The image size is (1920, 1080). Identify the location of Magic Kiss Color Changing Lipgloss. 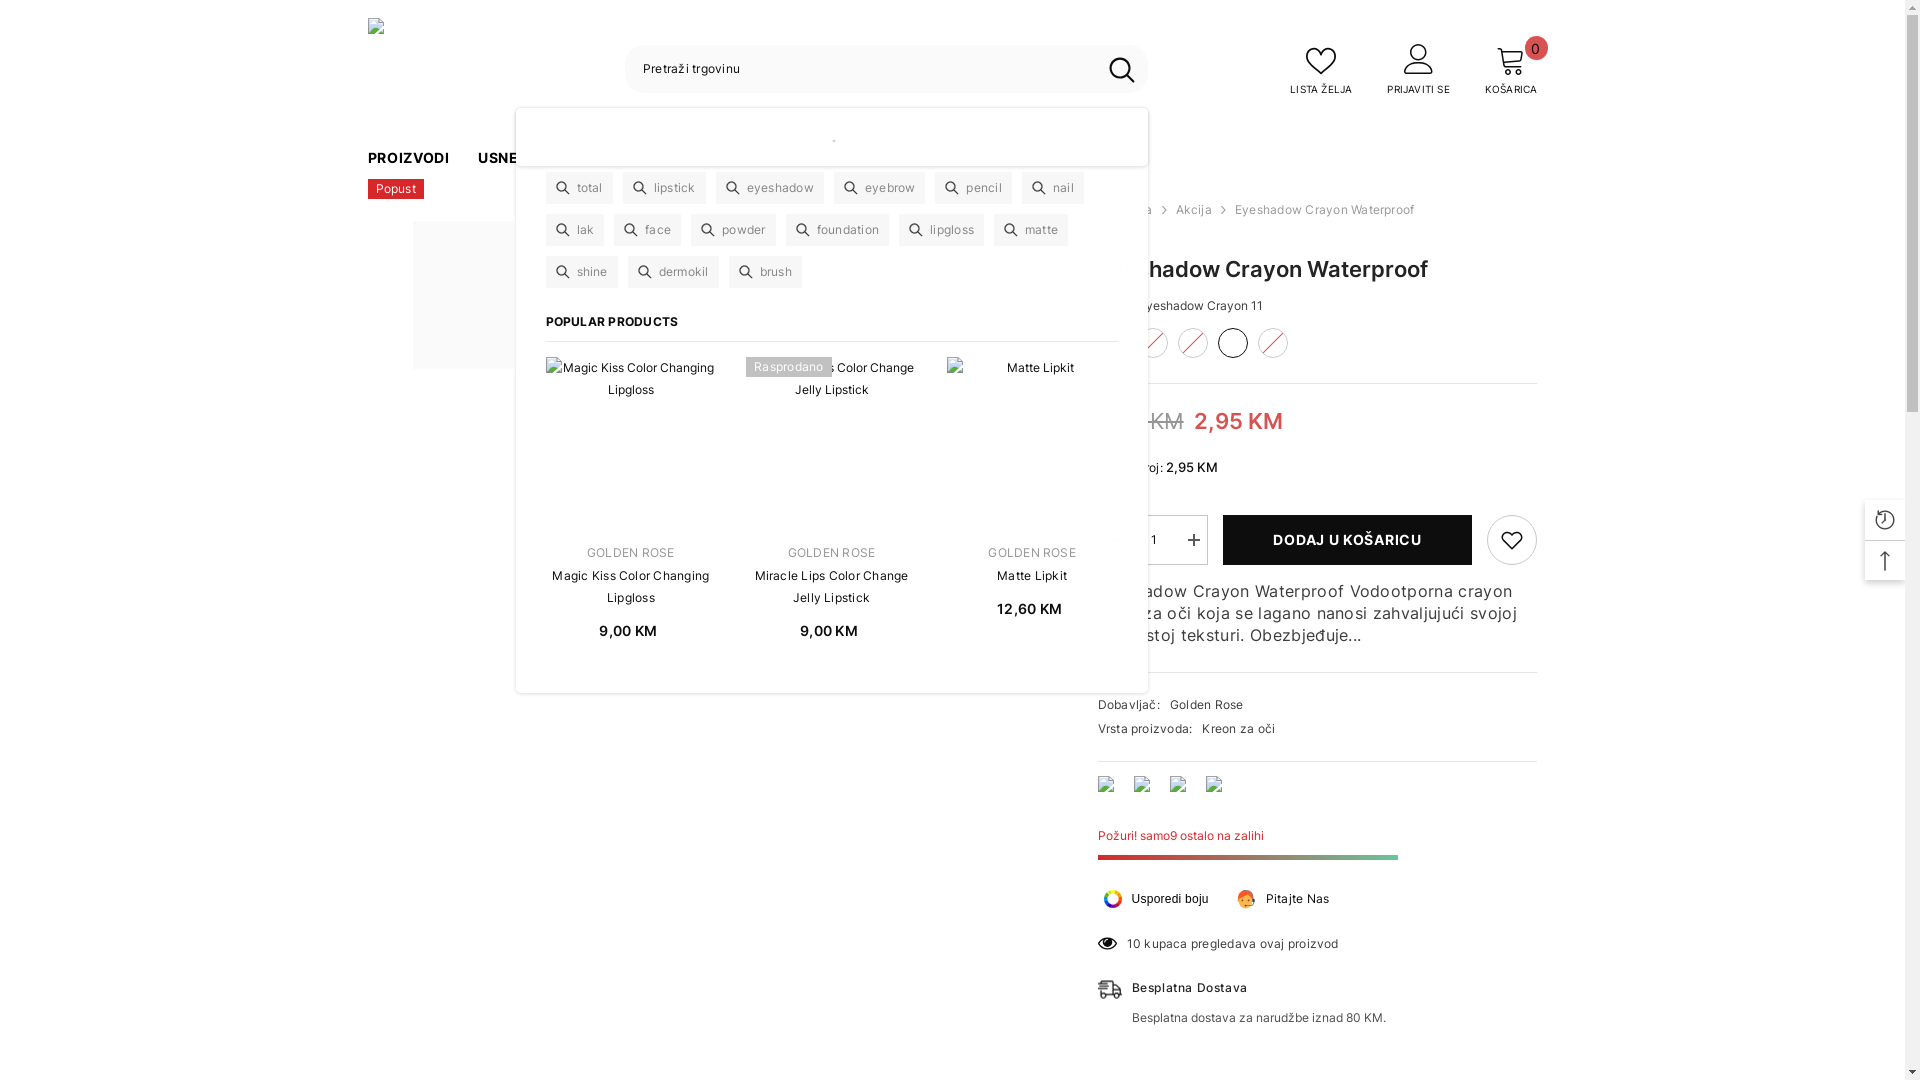
(632, 587).